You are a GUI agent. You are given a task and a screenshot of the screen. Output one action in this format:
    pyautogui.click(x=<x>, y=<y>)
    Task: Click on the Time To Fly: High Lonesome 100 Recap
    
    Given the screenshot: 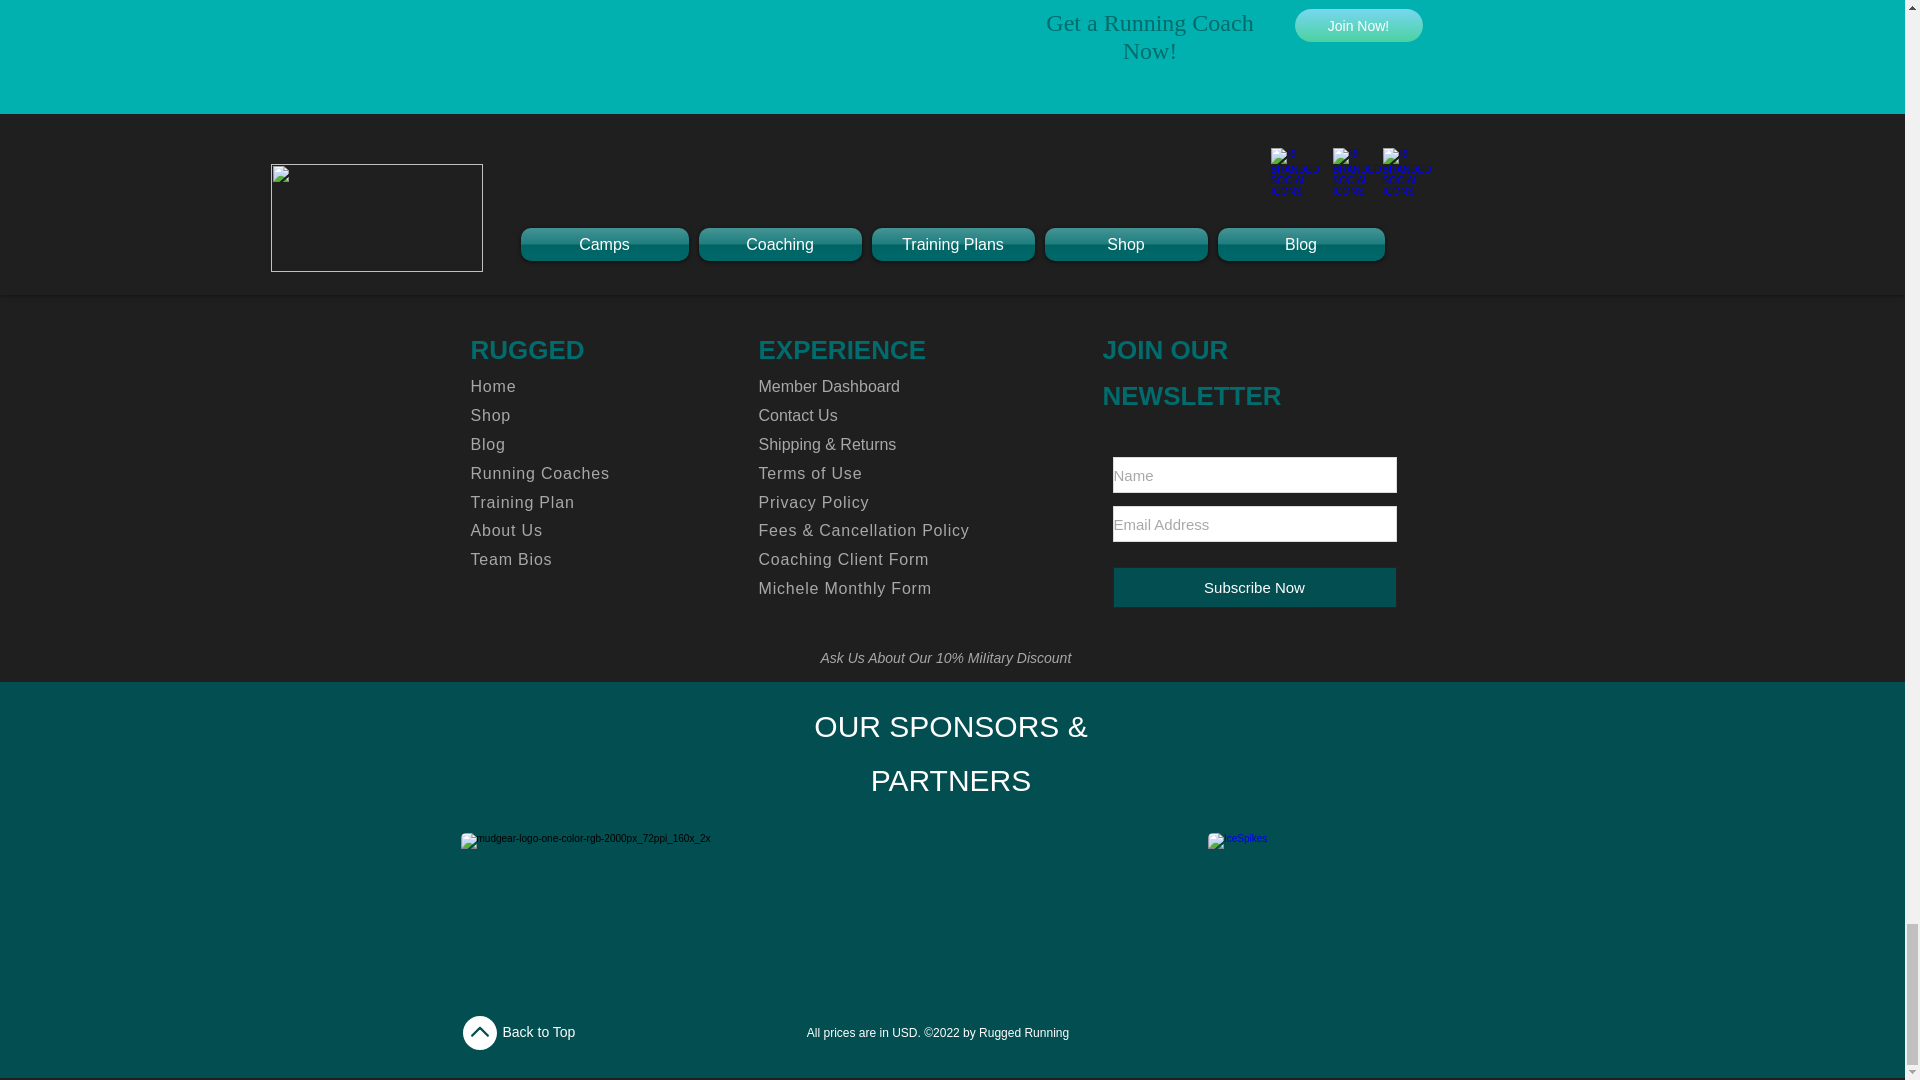 What is the action you would take?
    pyautogui.click(x=951, y=128)
    